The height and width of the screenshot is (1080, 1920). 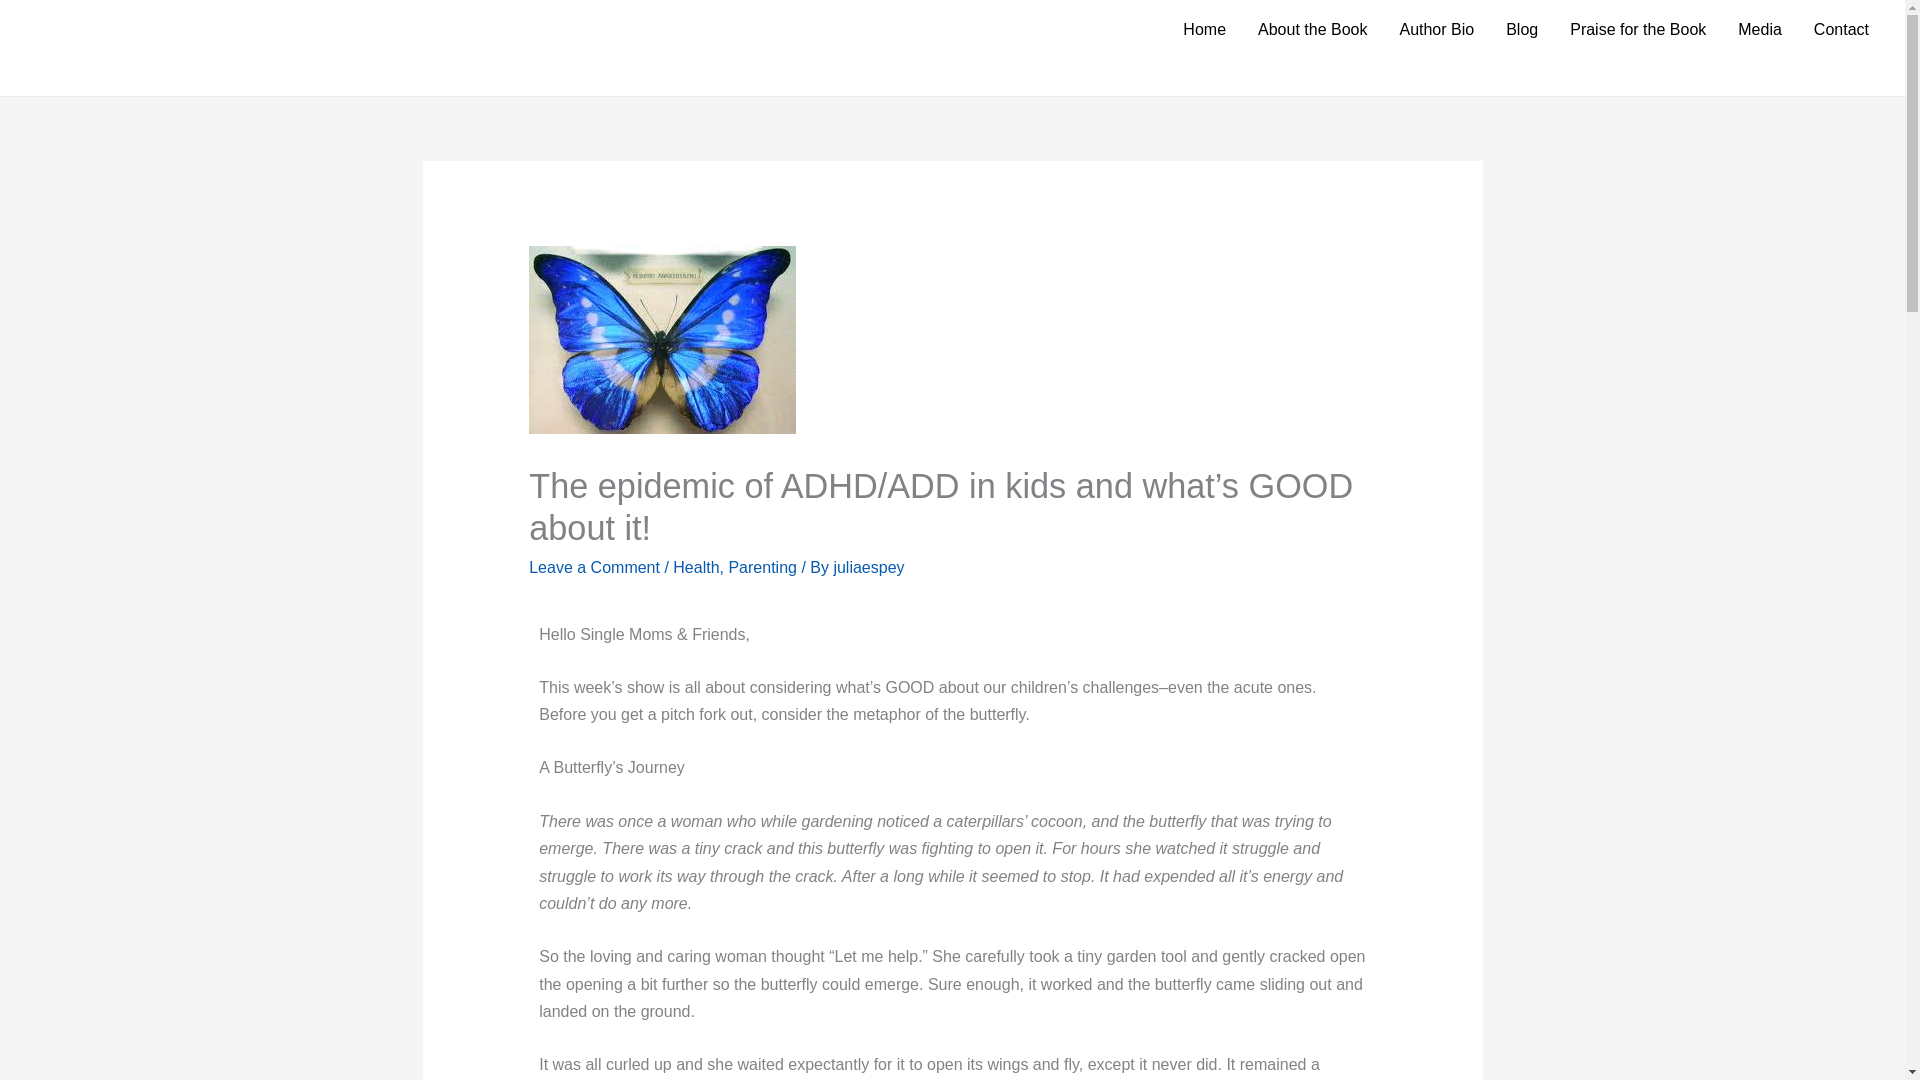 I want to click on Author Bio, so click(x=1436, y=30).